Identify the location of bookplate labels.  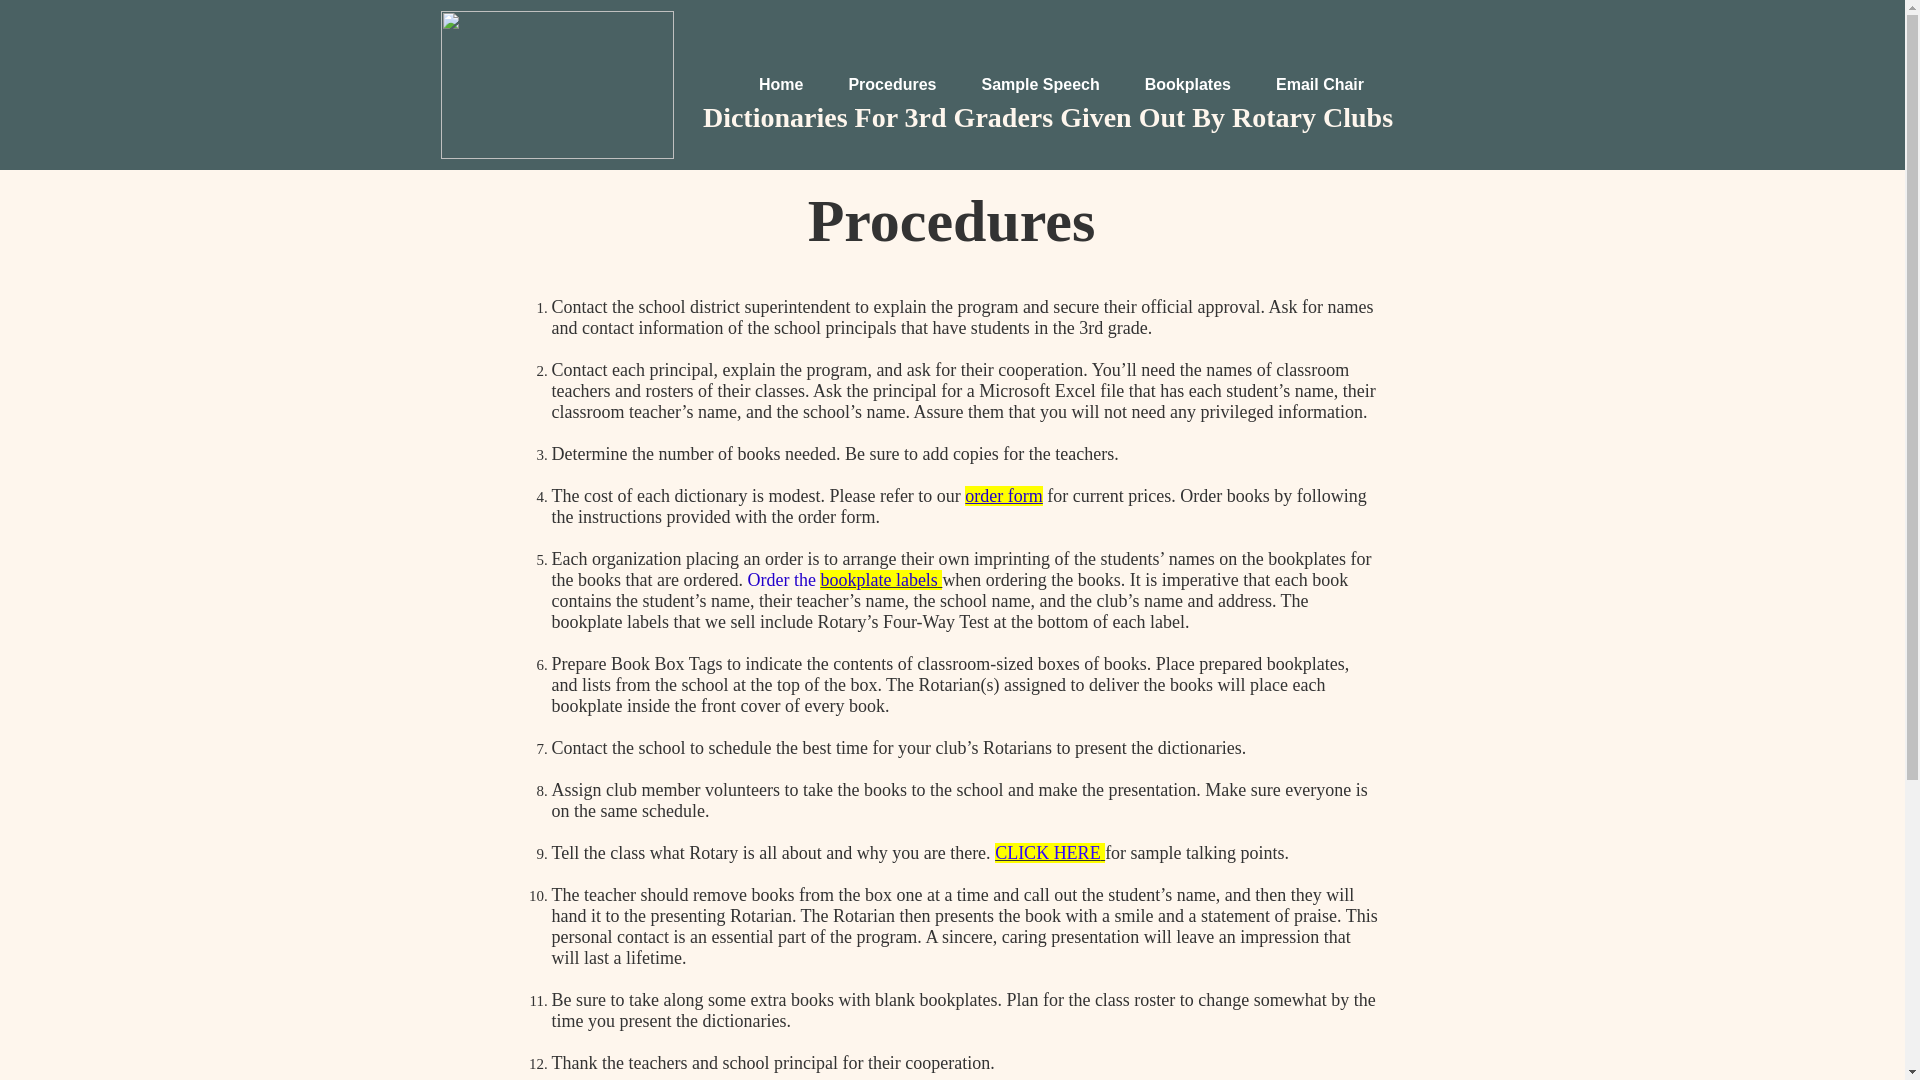
(878, 580).